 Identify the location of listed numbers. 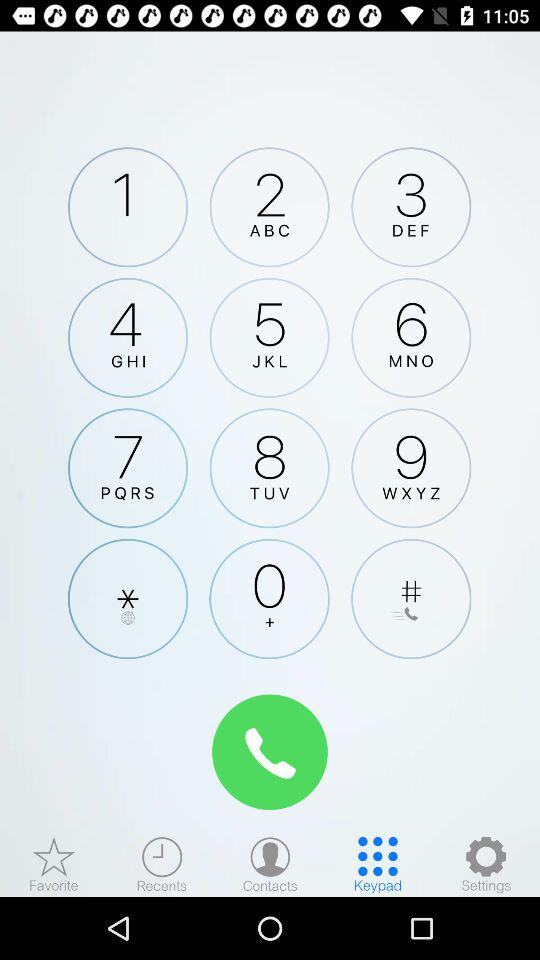
(270, 864).